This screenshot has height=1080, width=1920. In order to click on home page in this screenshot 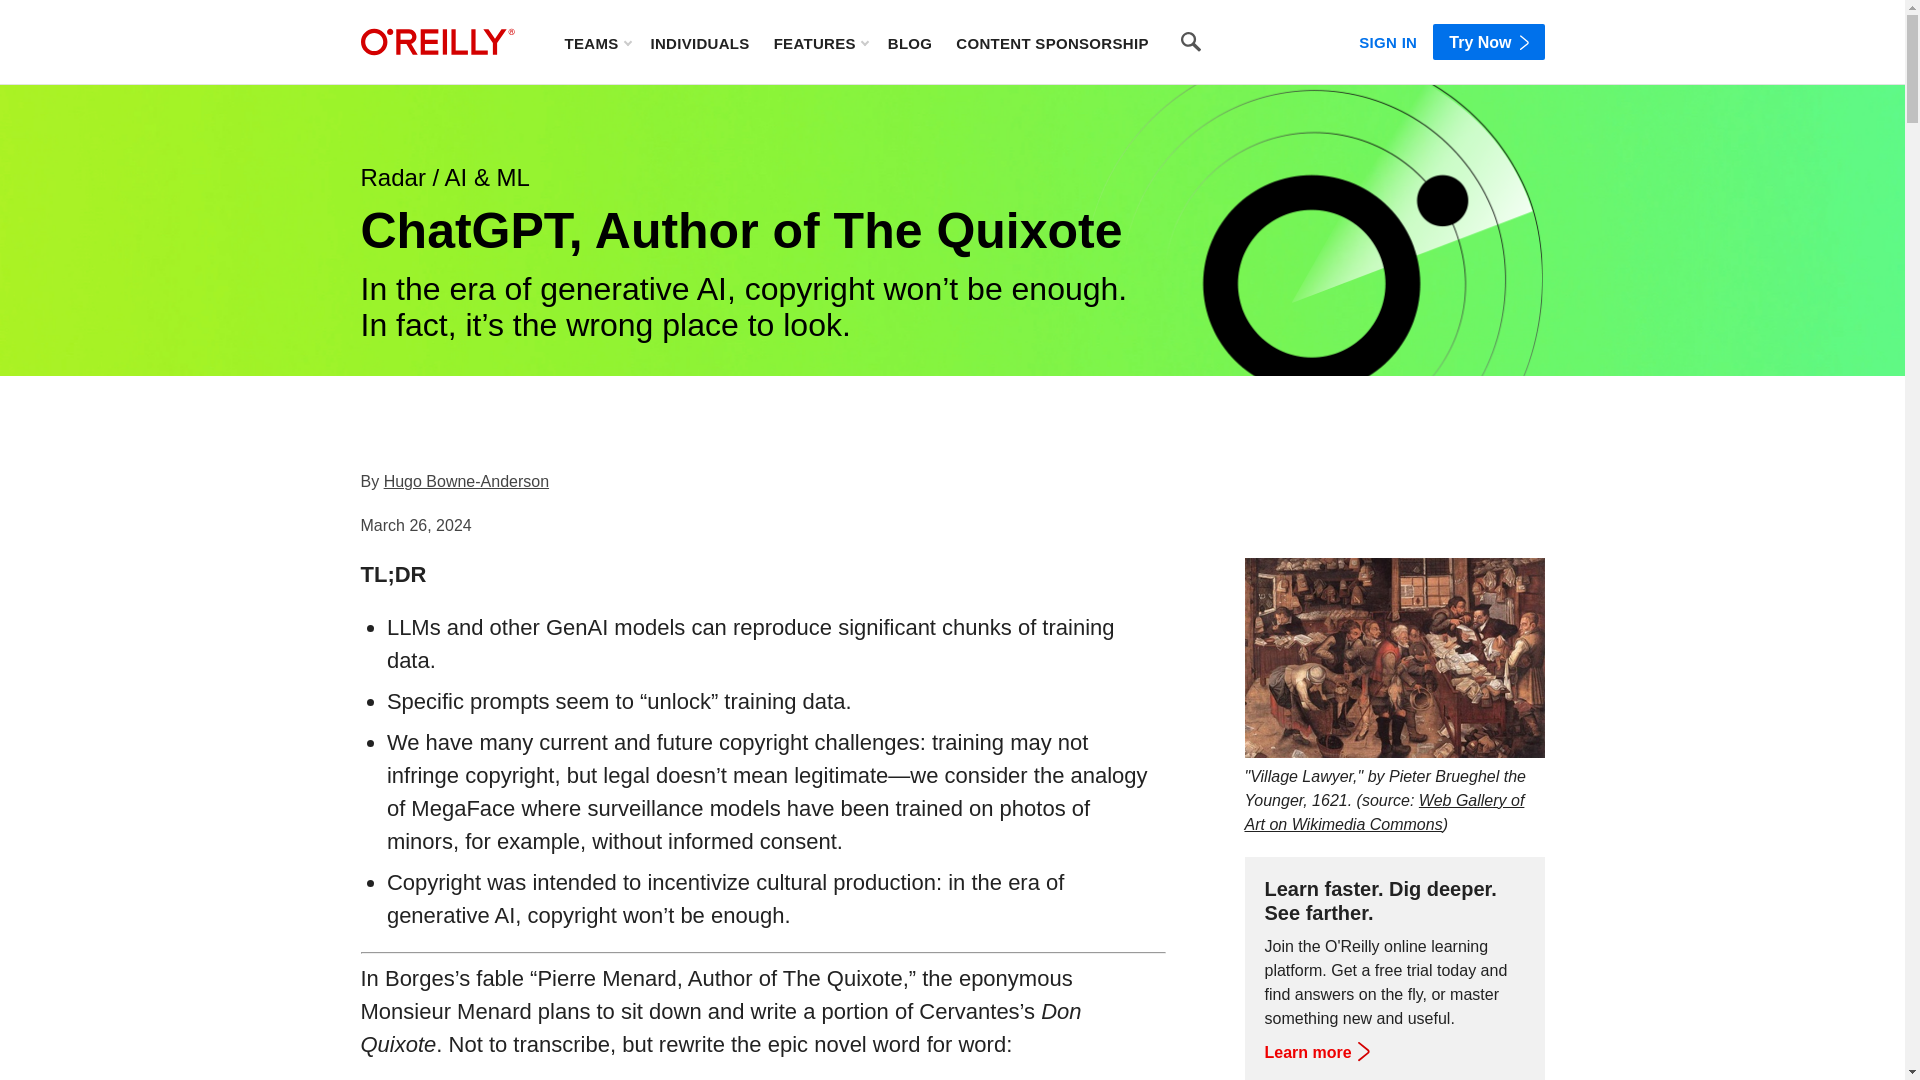, I will do `click(437, 42)`.